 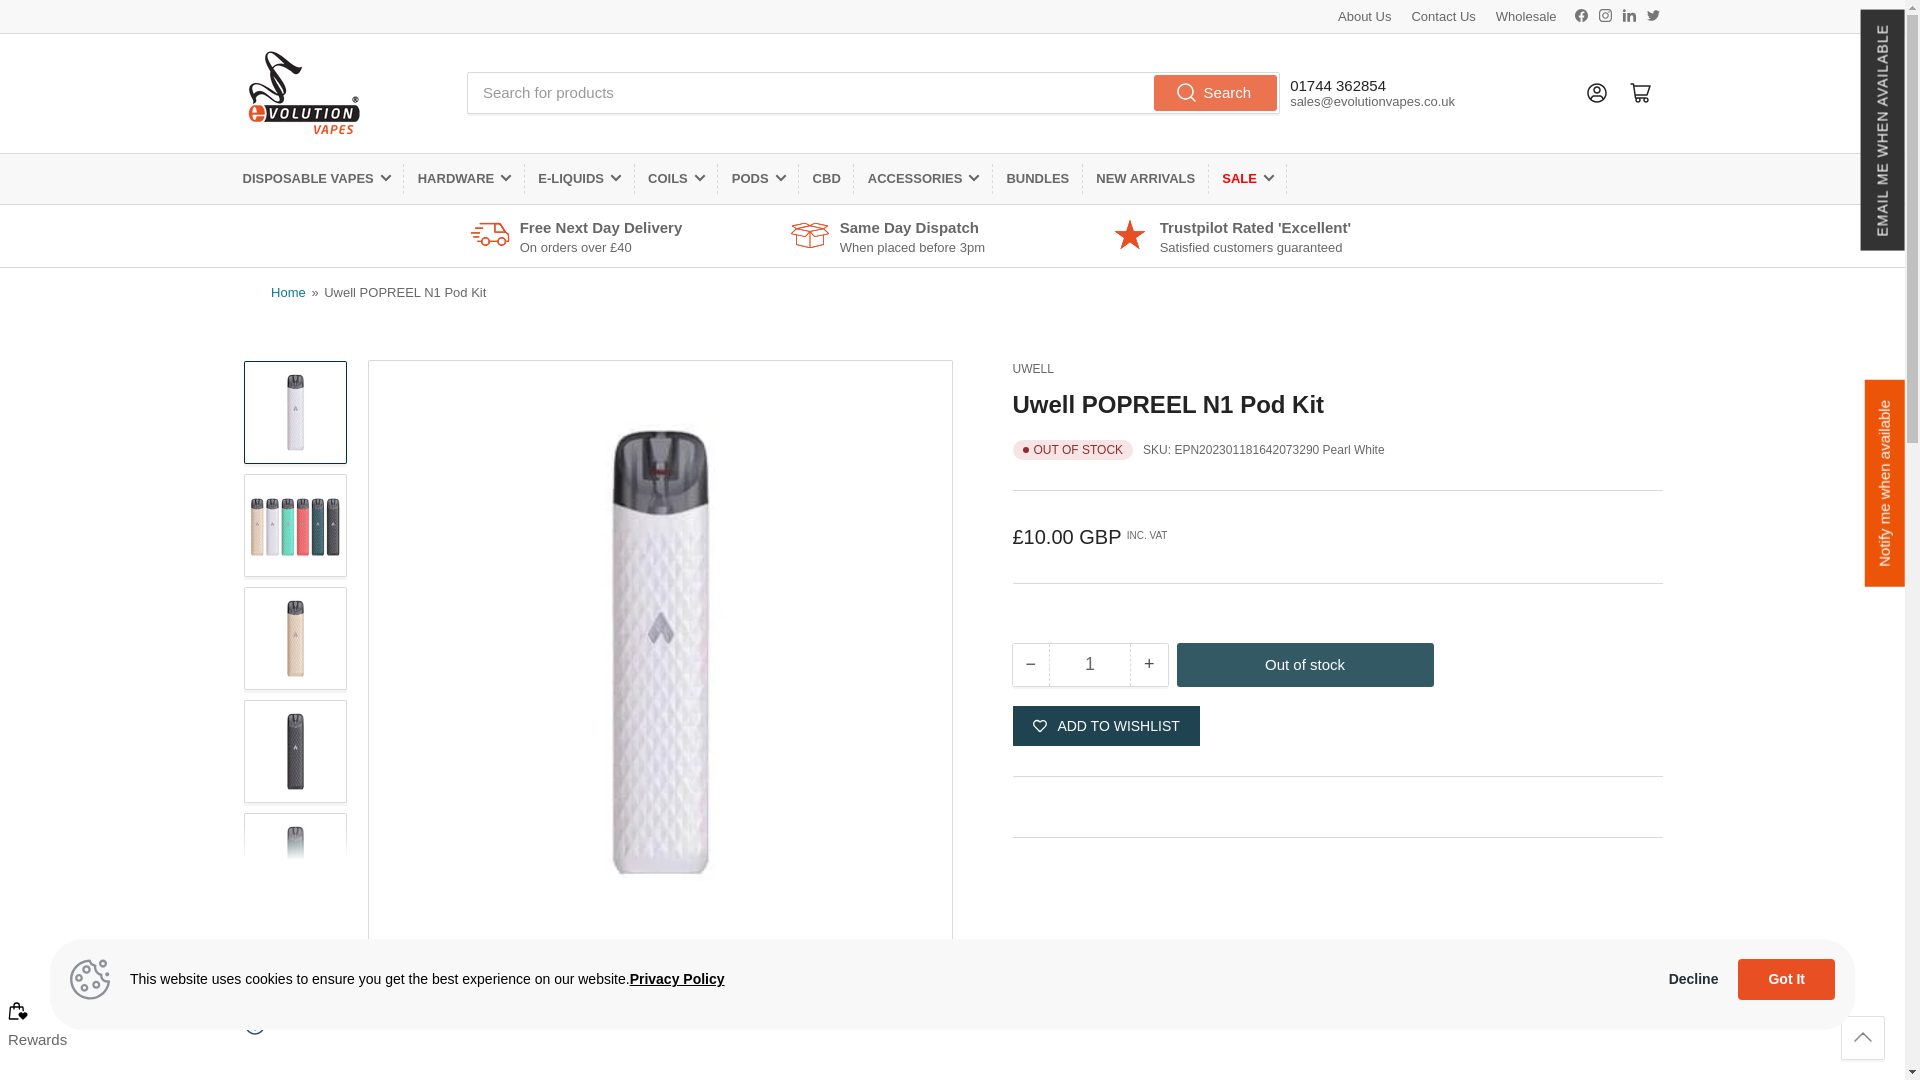 What do you see at coordinates (1640, 92) in the screenshot?
I see `Open mini cart` at bounding box center [1640, 92].